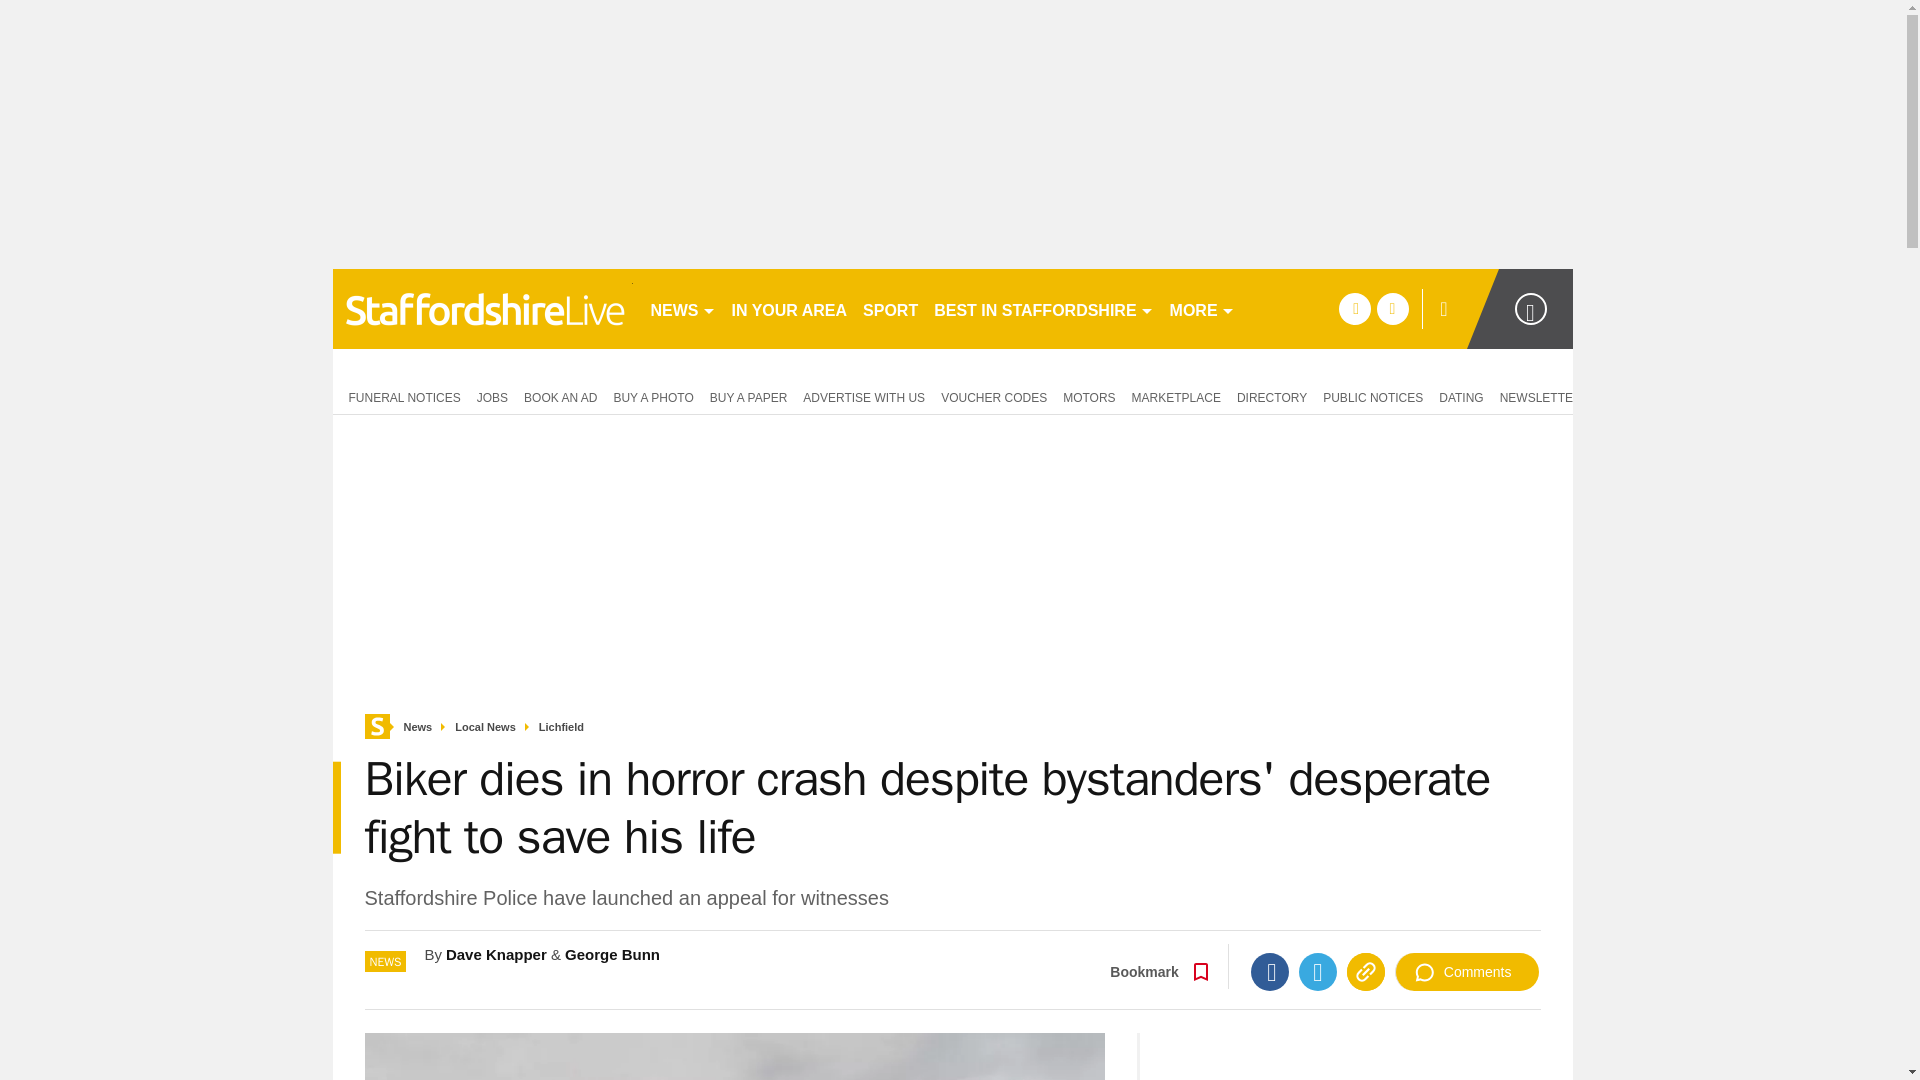 The width and height of the screenshot is (1920, 1080). What do you see at coordinates (1318, 972) in the screenshot?
I see `Twitter` at bounding box center [1318, 972].